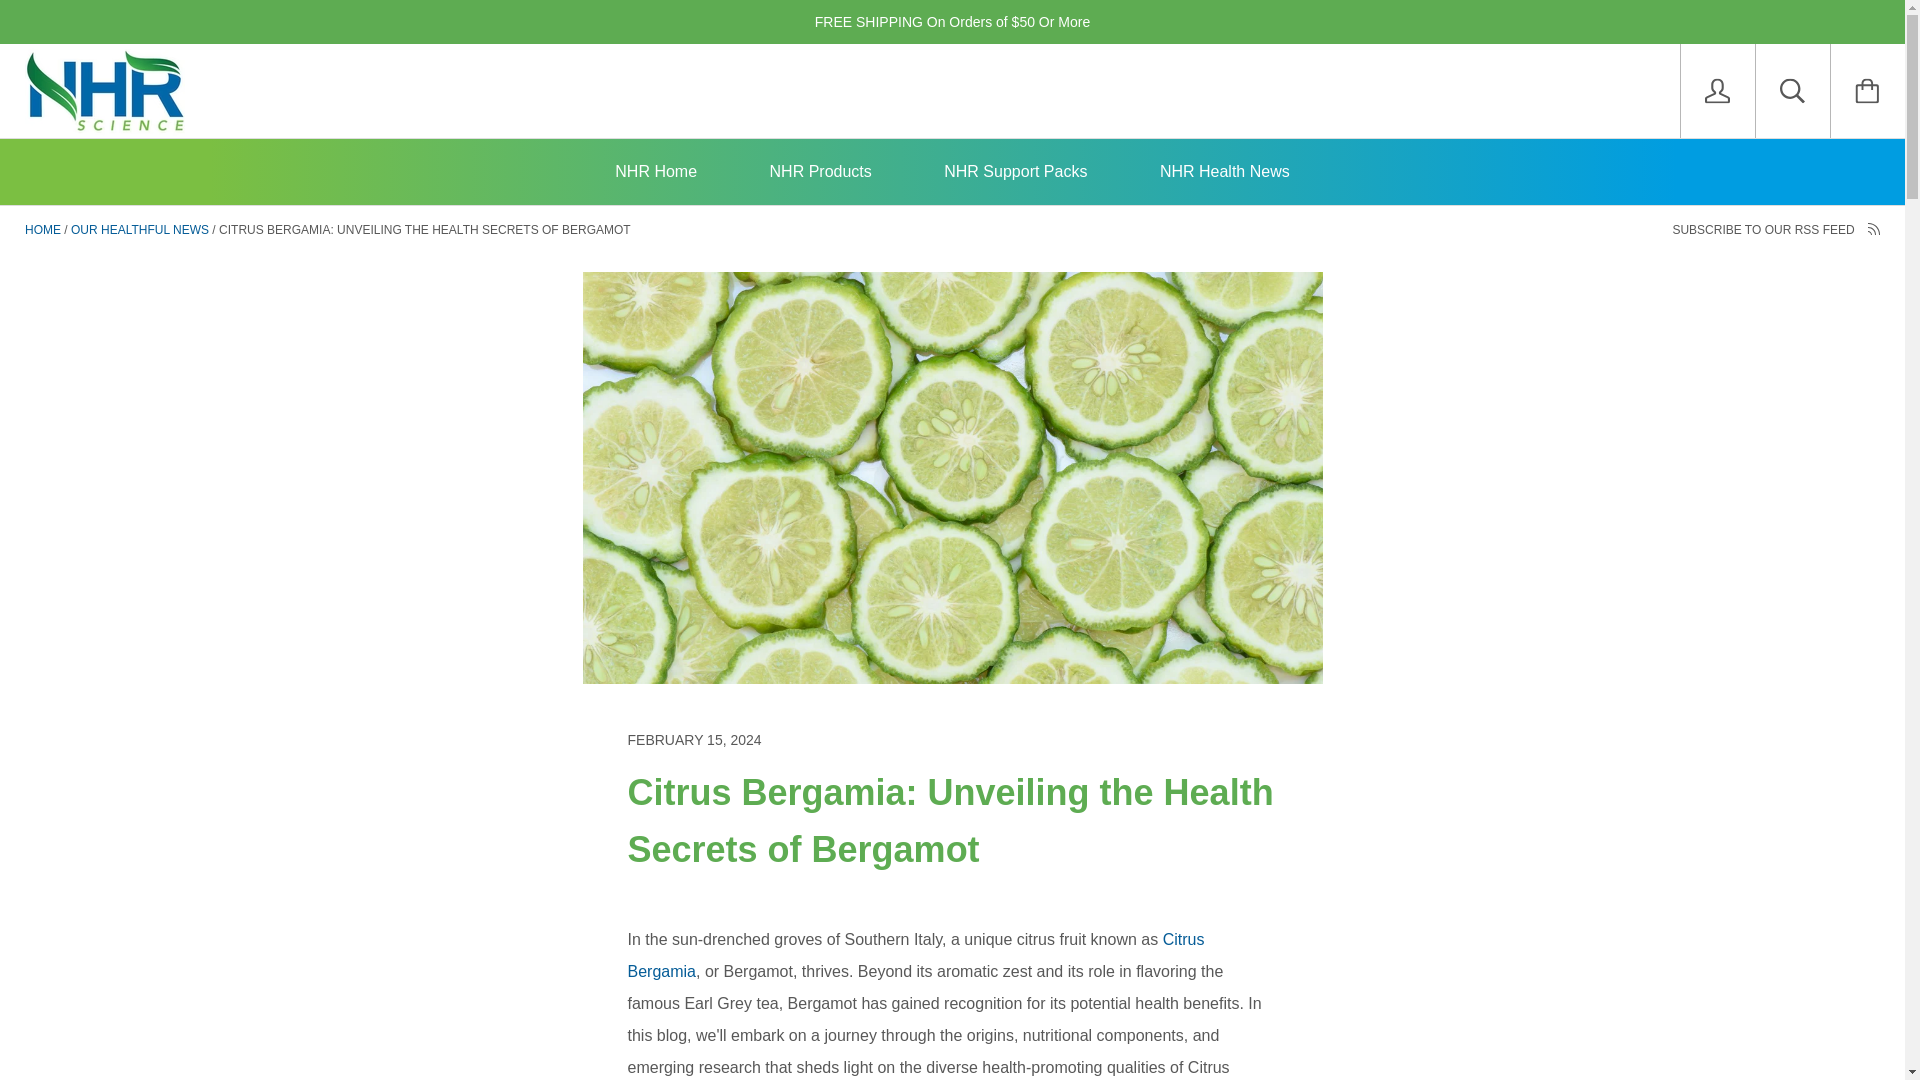 This screenshot has width=1920, height=1080. I want to click on Citrus Bergamia, so click(916, 954).